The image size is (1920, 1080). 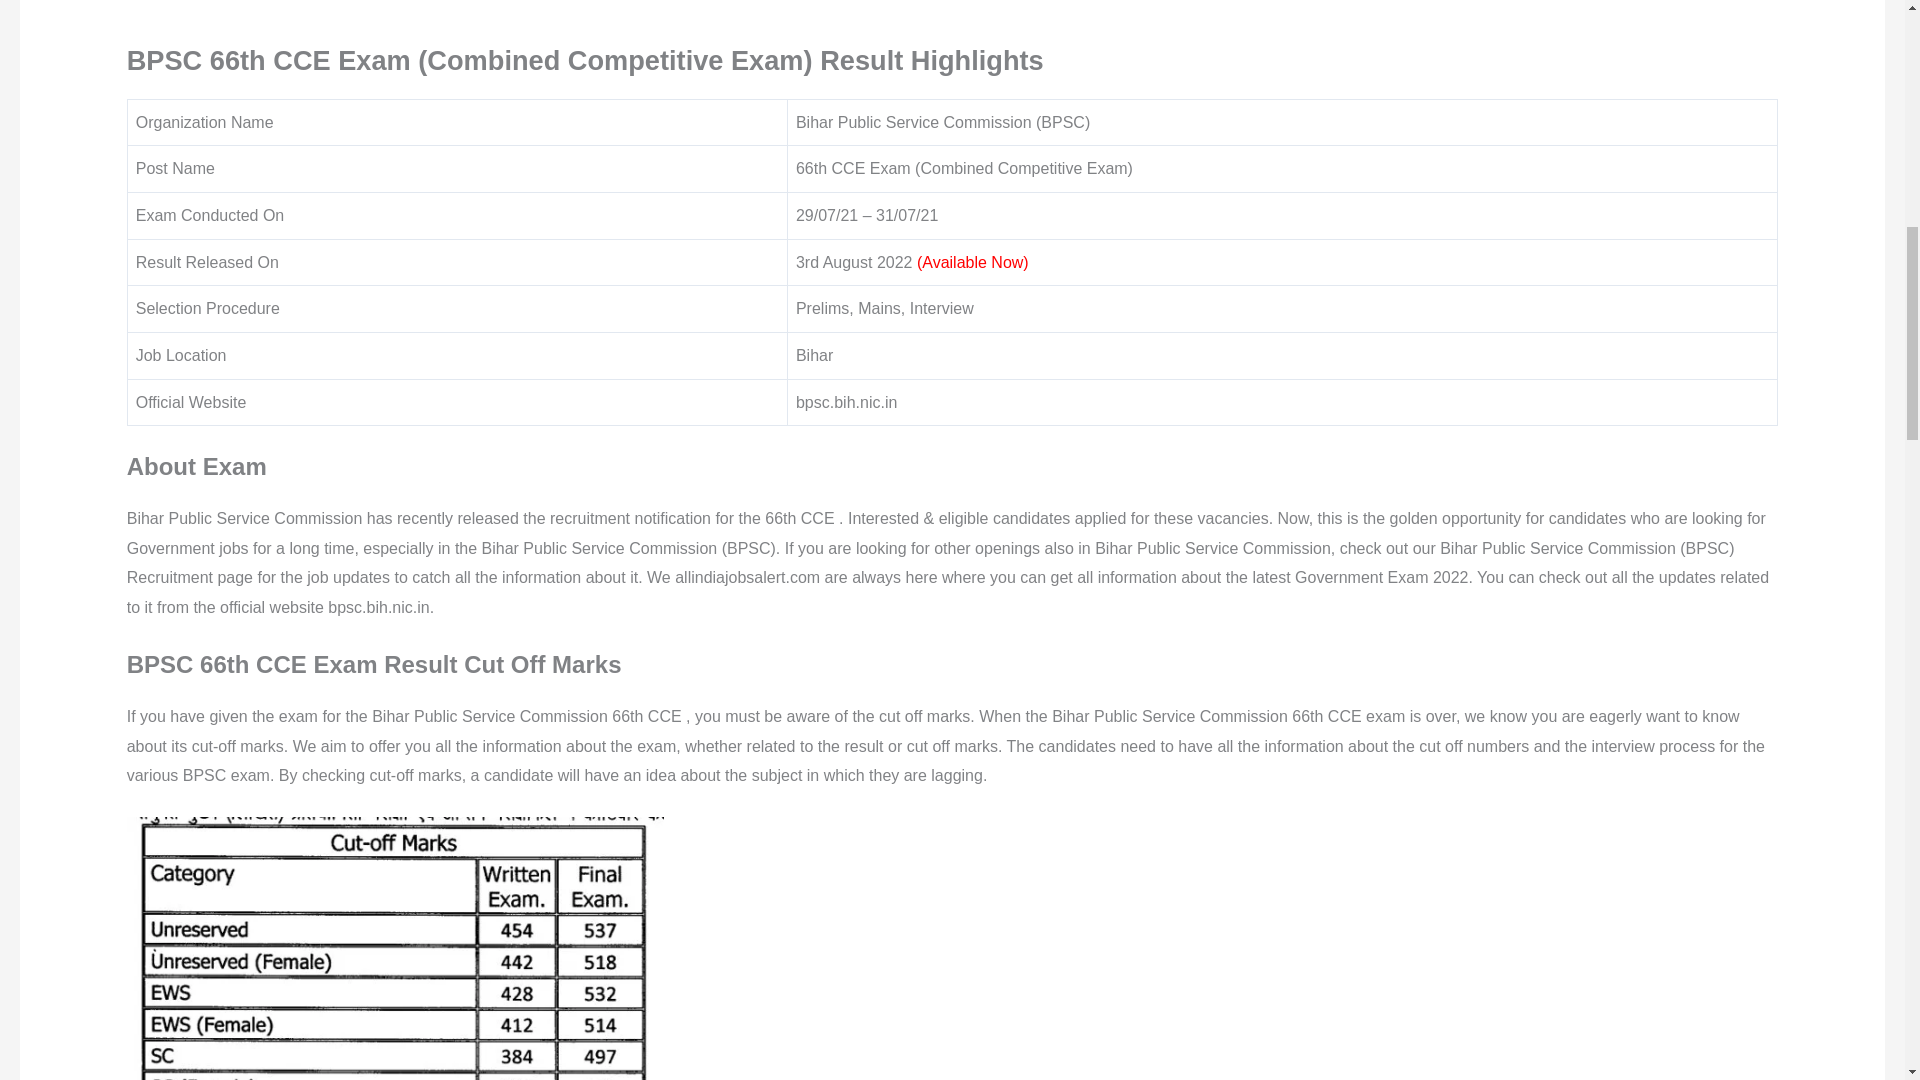 I want to click on Advertisement, so click(x=951, y=17).